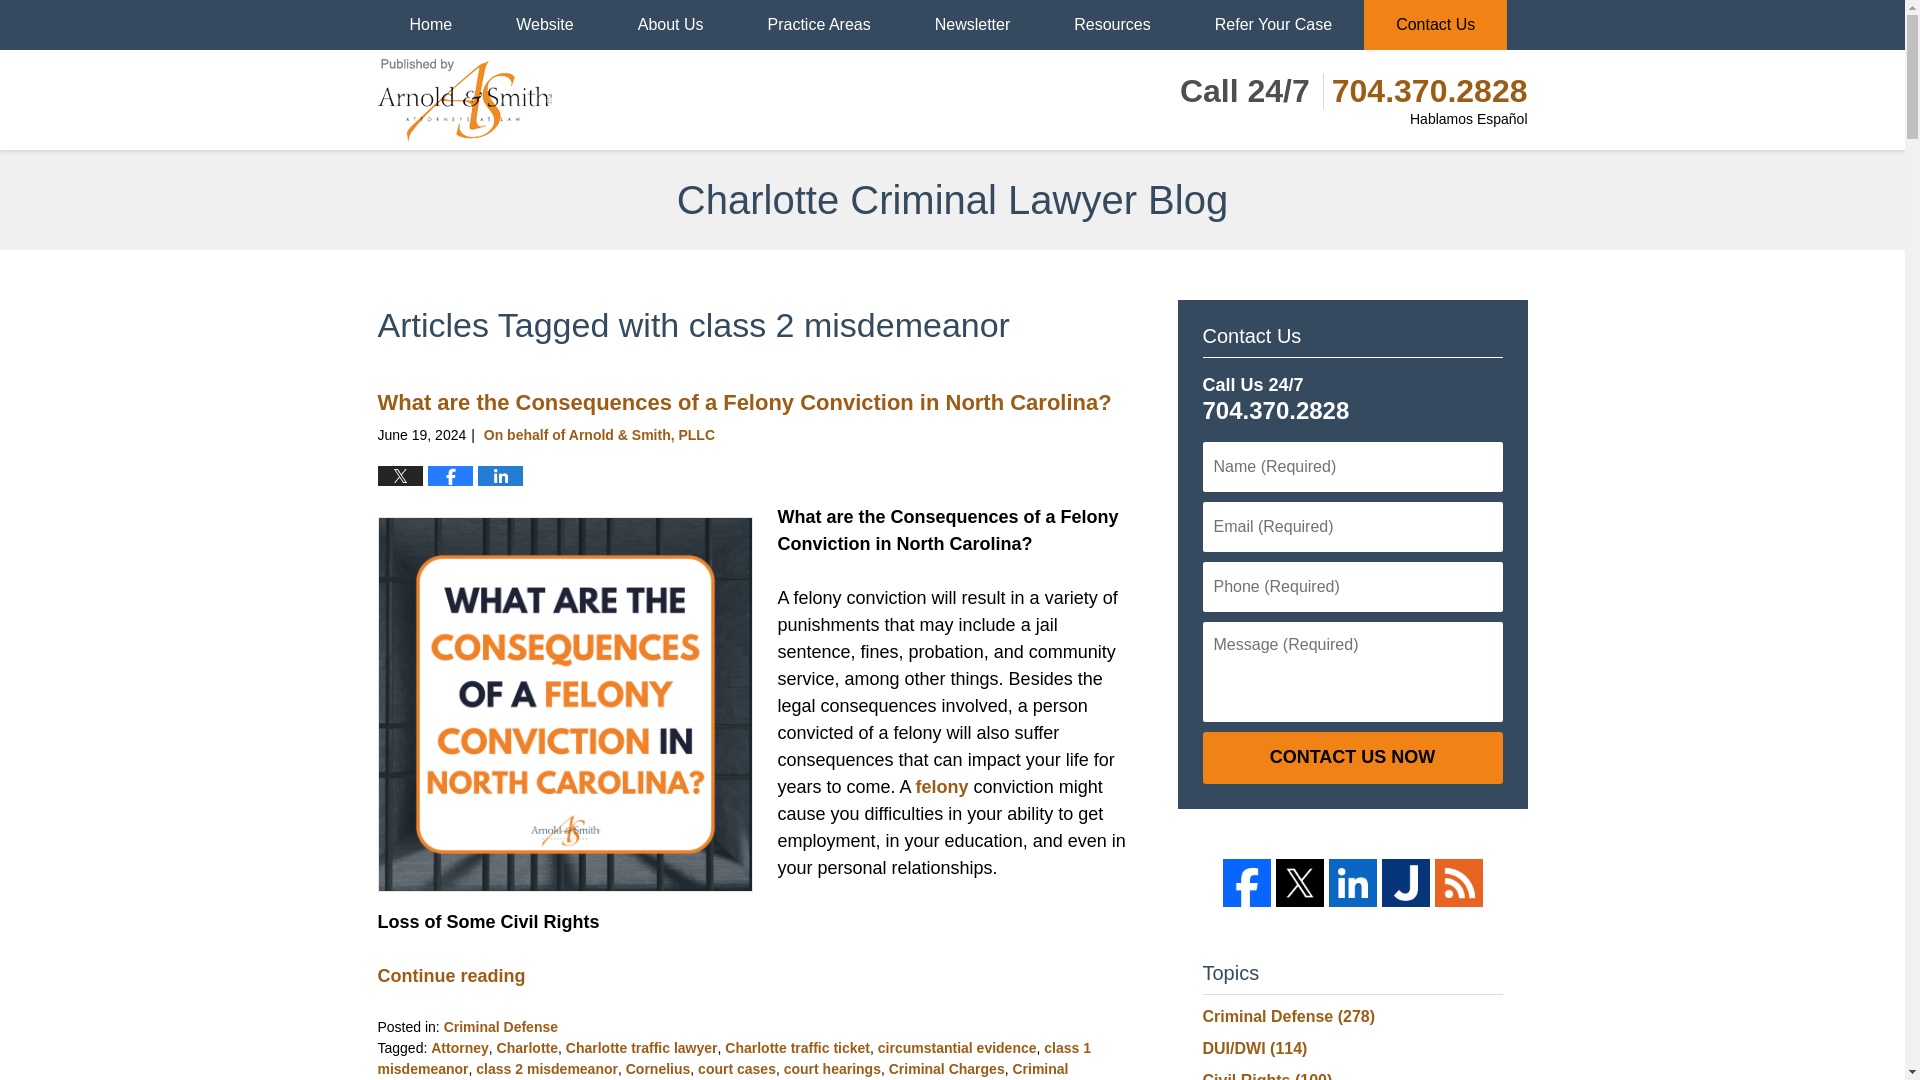  Describe the element at coordinates (818, 24) in the screenshot. I see `Practice Areas` at that location.